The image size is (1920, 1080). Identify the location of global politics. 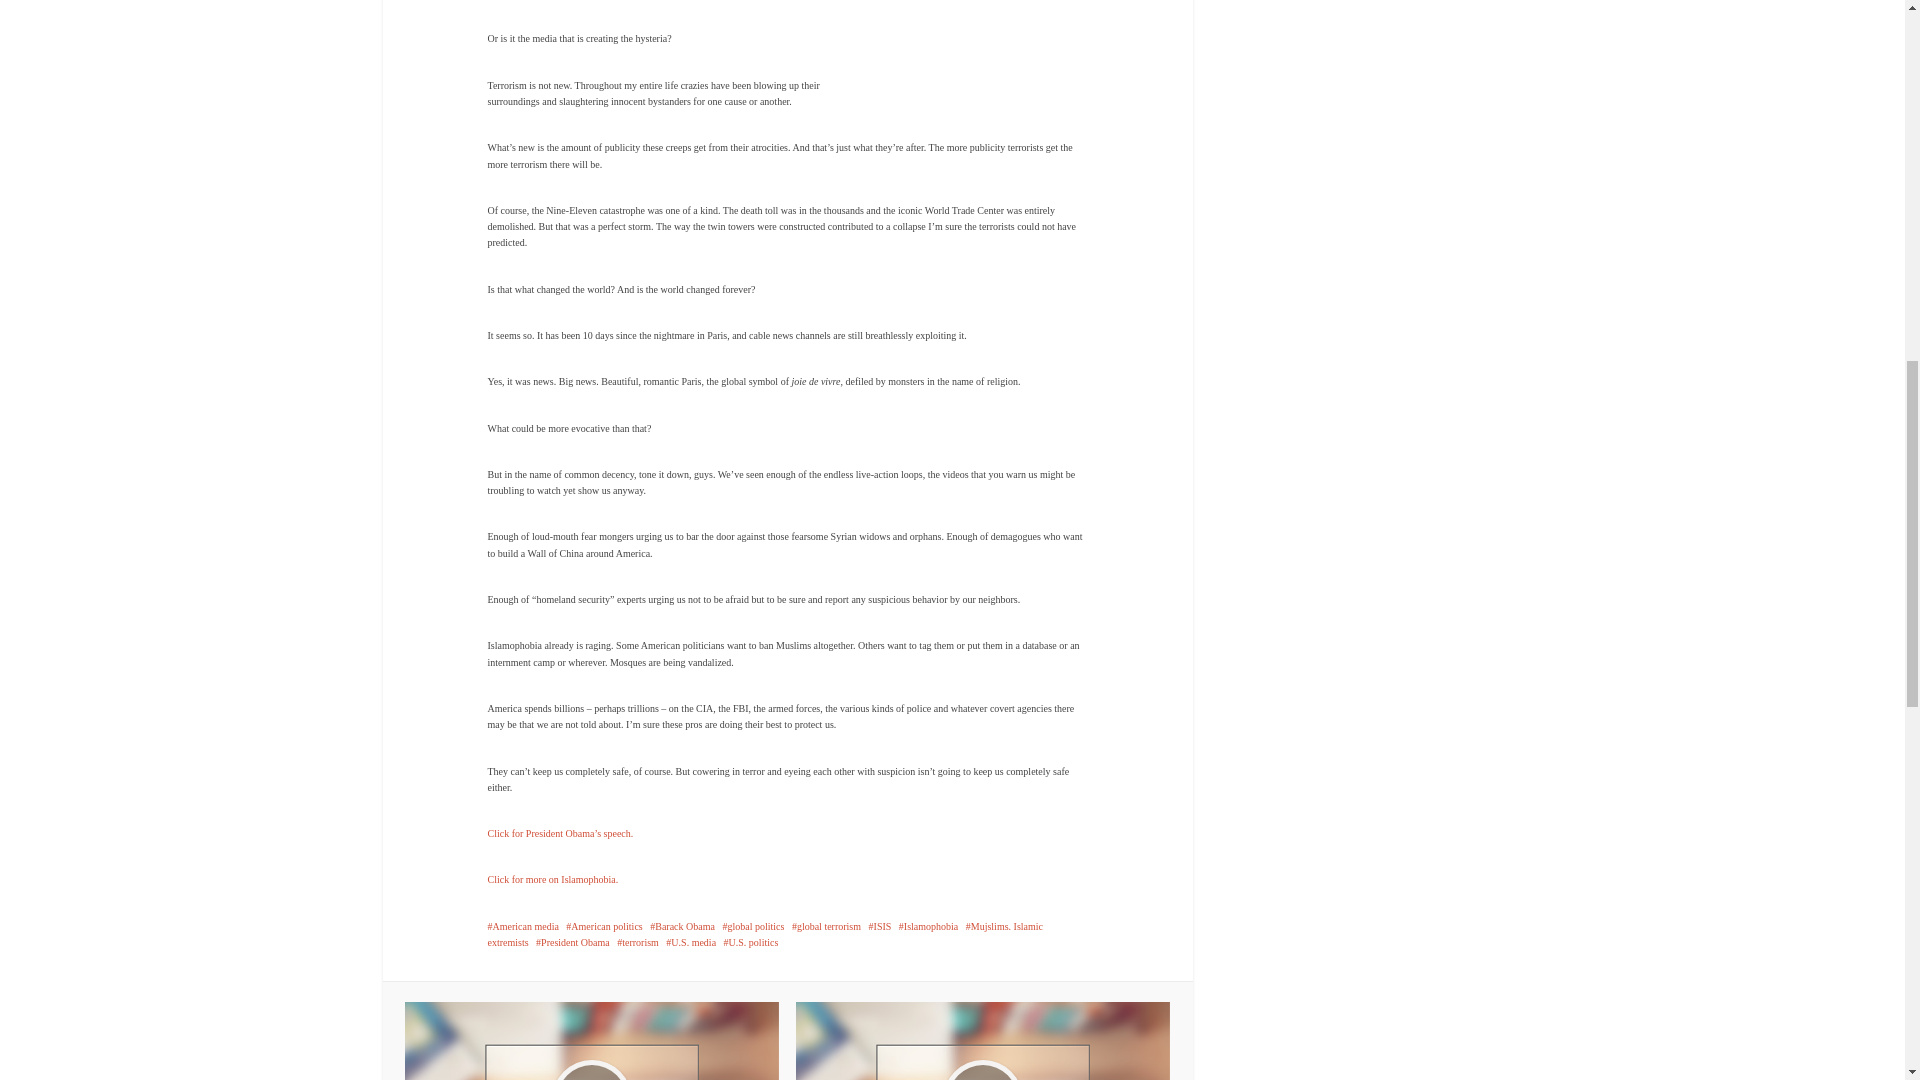
(752, 926).